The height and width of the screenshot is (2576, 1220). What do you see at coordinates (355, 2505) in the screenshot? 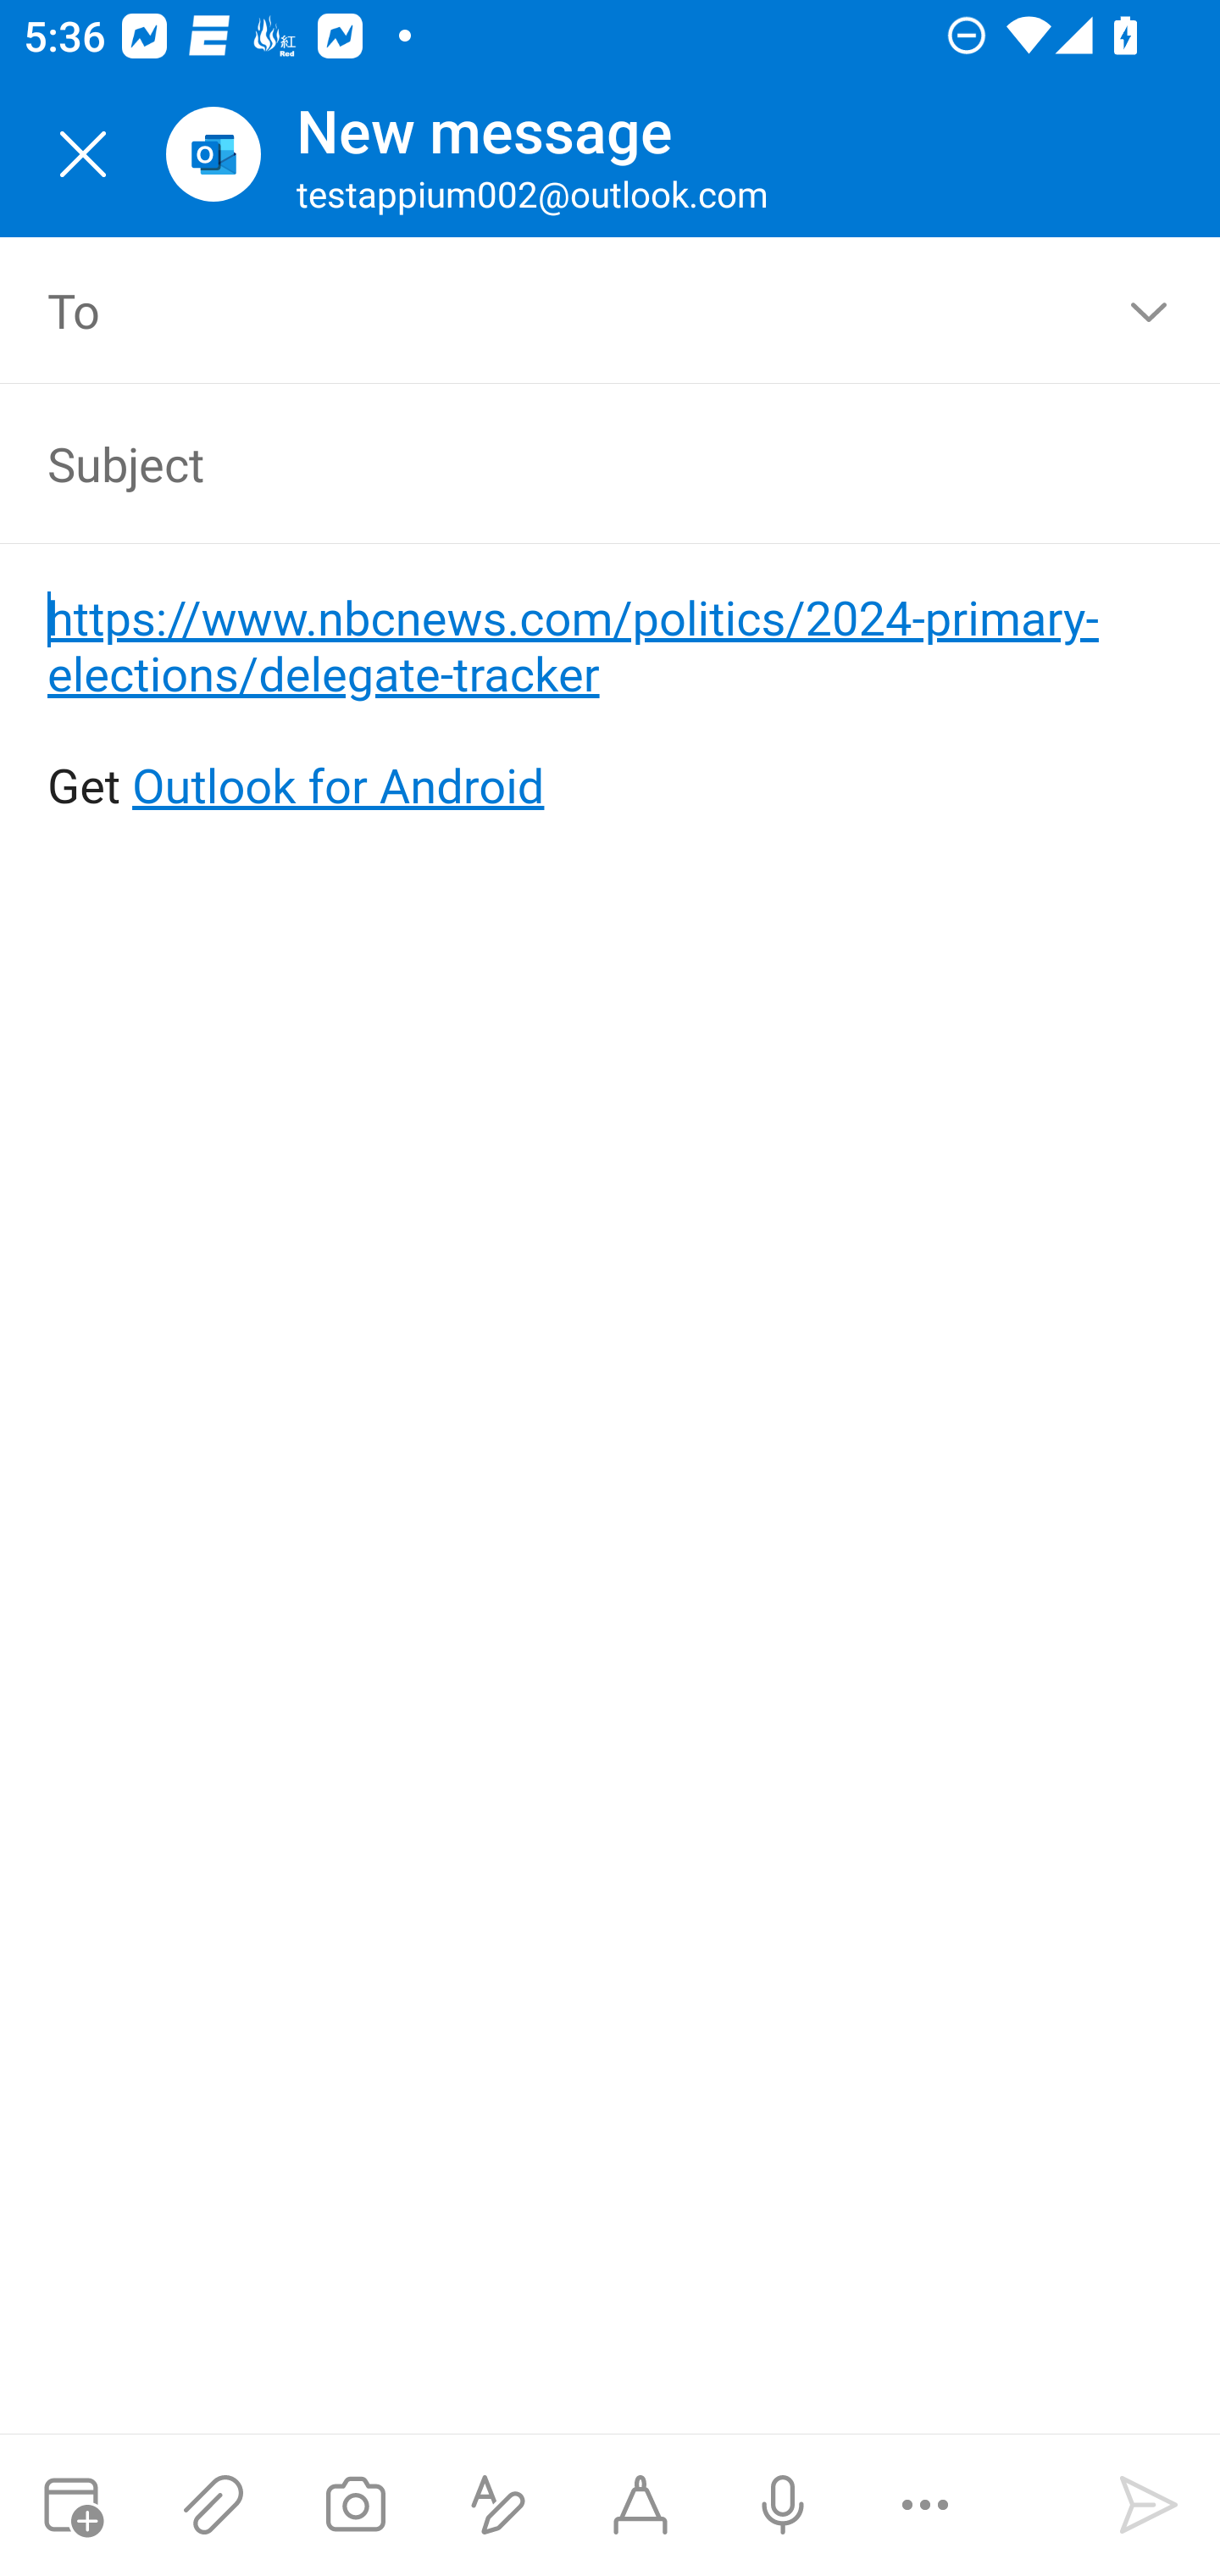
I see `Take a photo` at bounding box center [355, 2505].